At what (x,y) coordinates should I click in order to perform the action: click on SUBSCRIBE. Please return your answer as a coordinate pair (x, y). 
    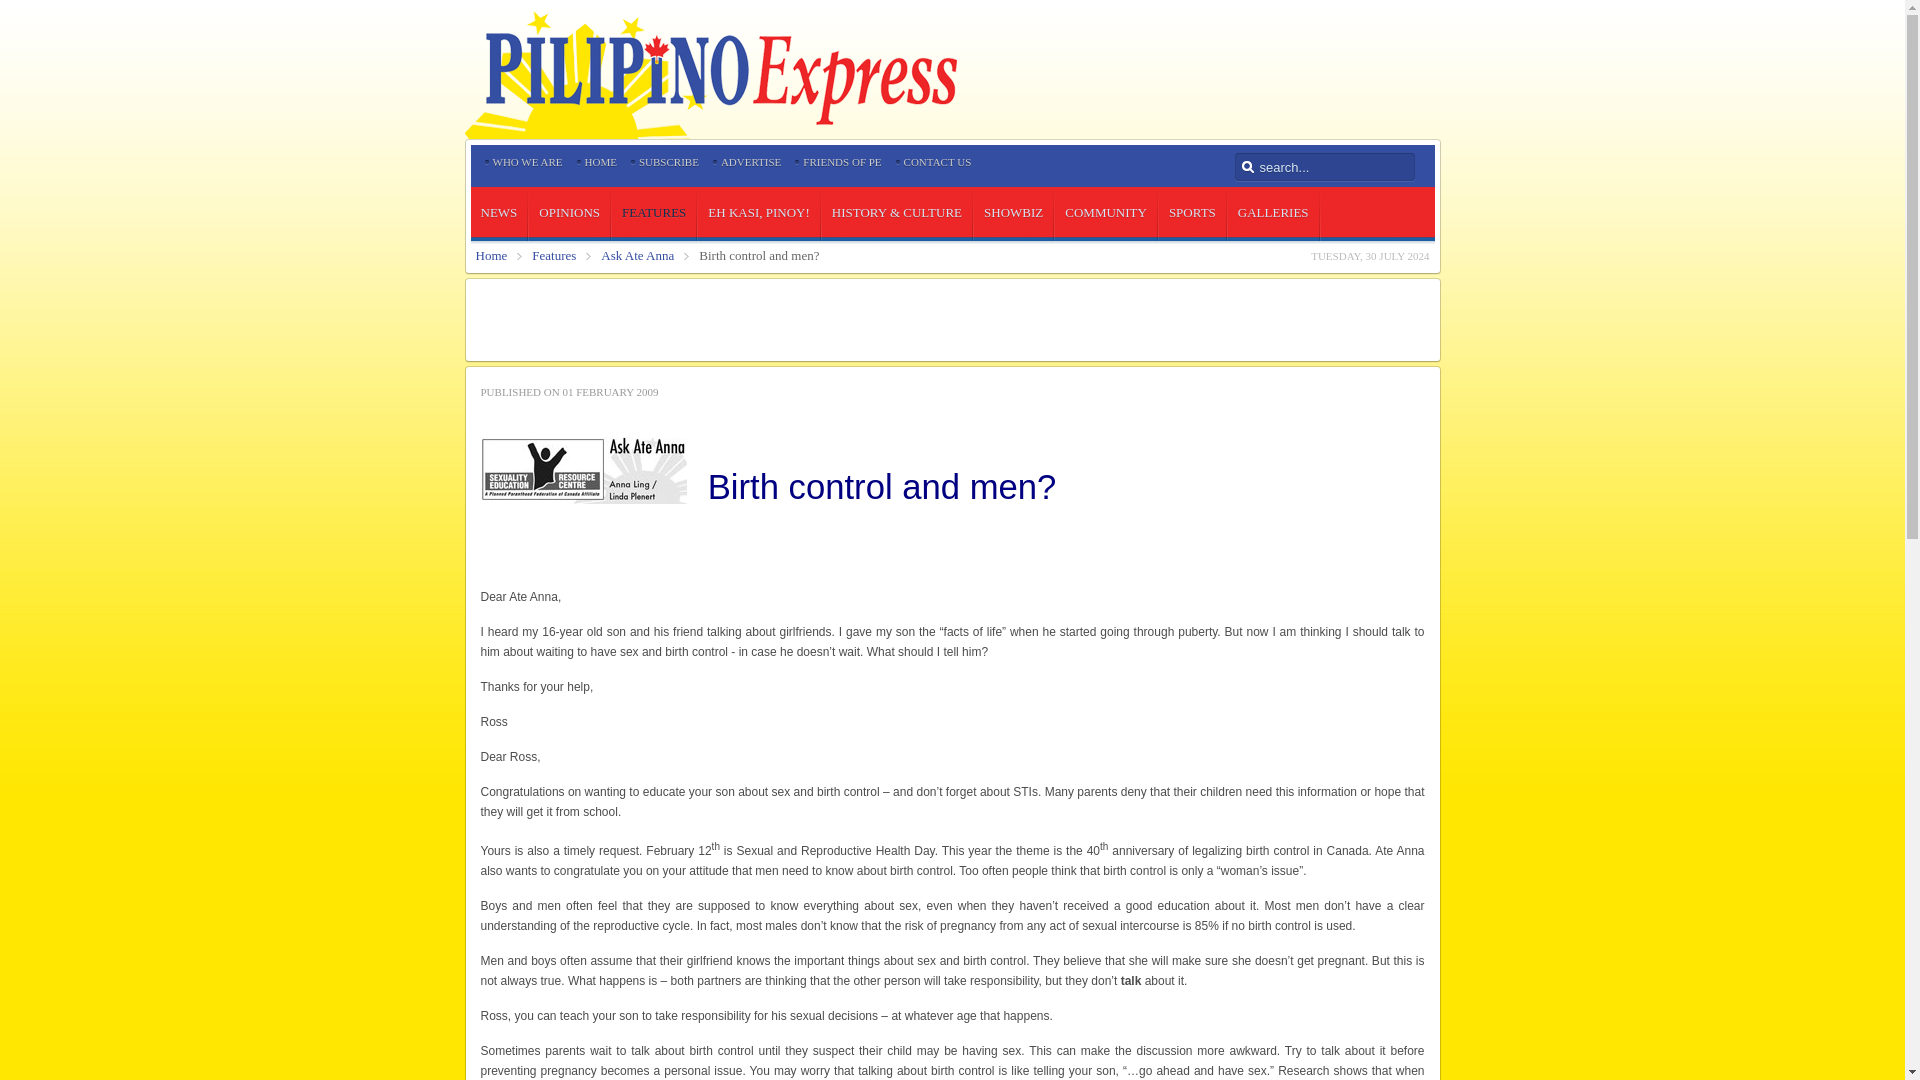
    Looking at the image, I should click on (668, 162).